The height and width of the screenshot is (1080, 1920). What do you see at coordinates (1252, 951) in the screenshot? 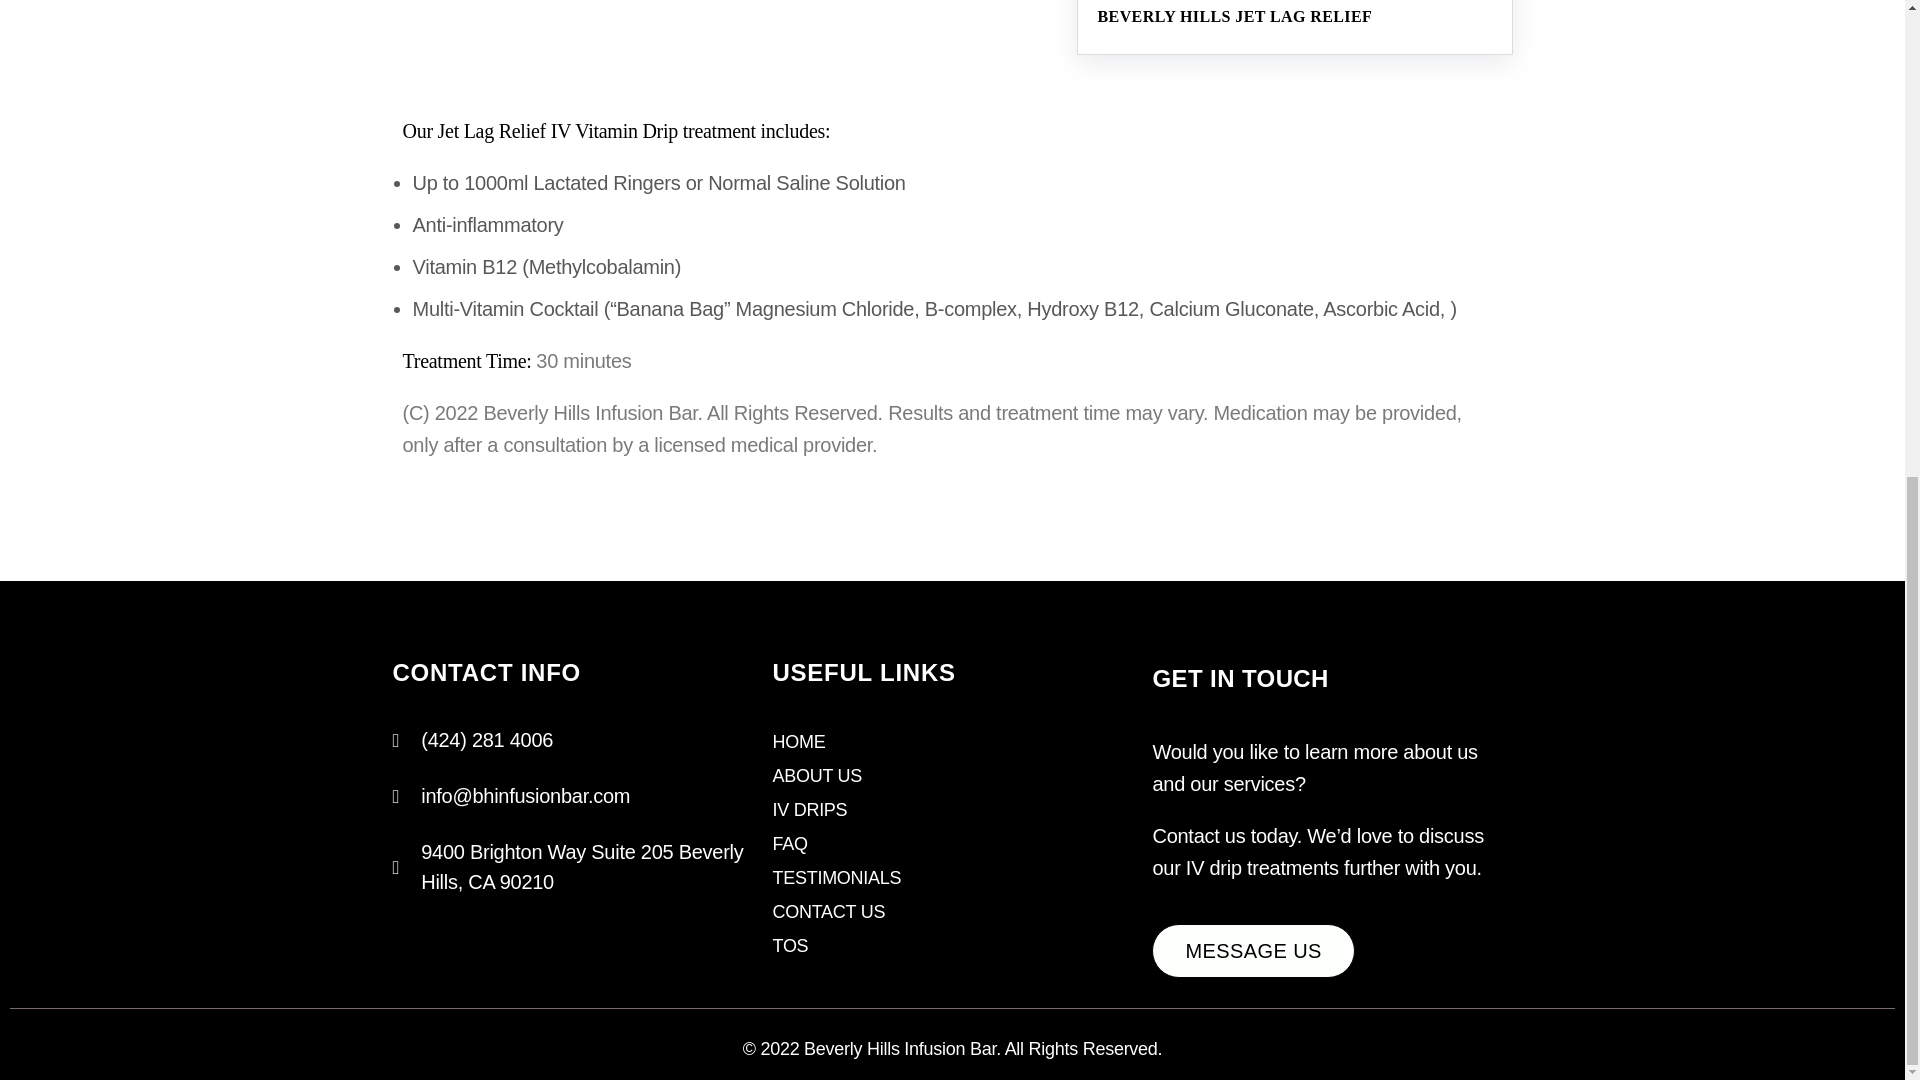
I see `MESSAGE US` at bounding box center [1252, 951].